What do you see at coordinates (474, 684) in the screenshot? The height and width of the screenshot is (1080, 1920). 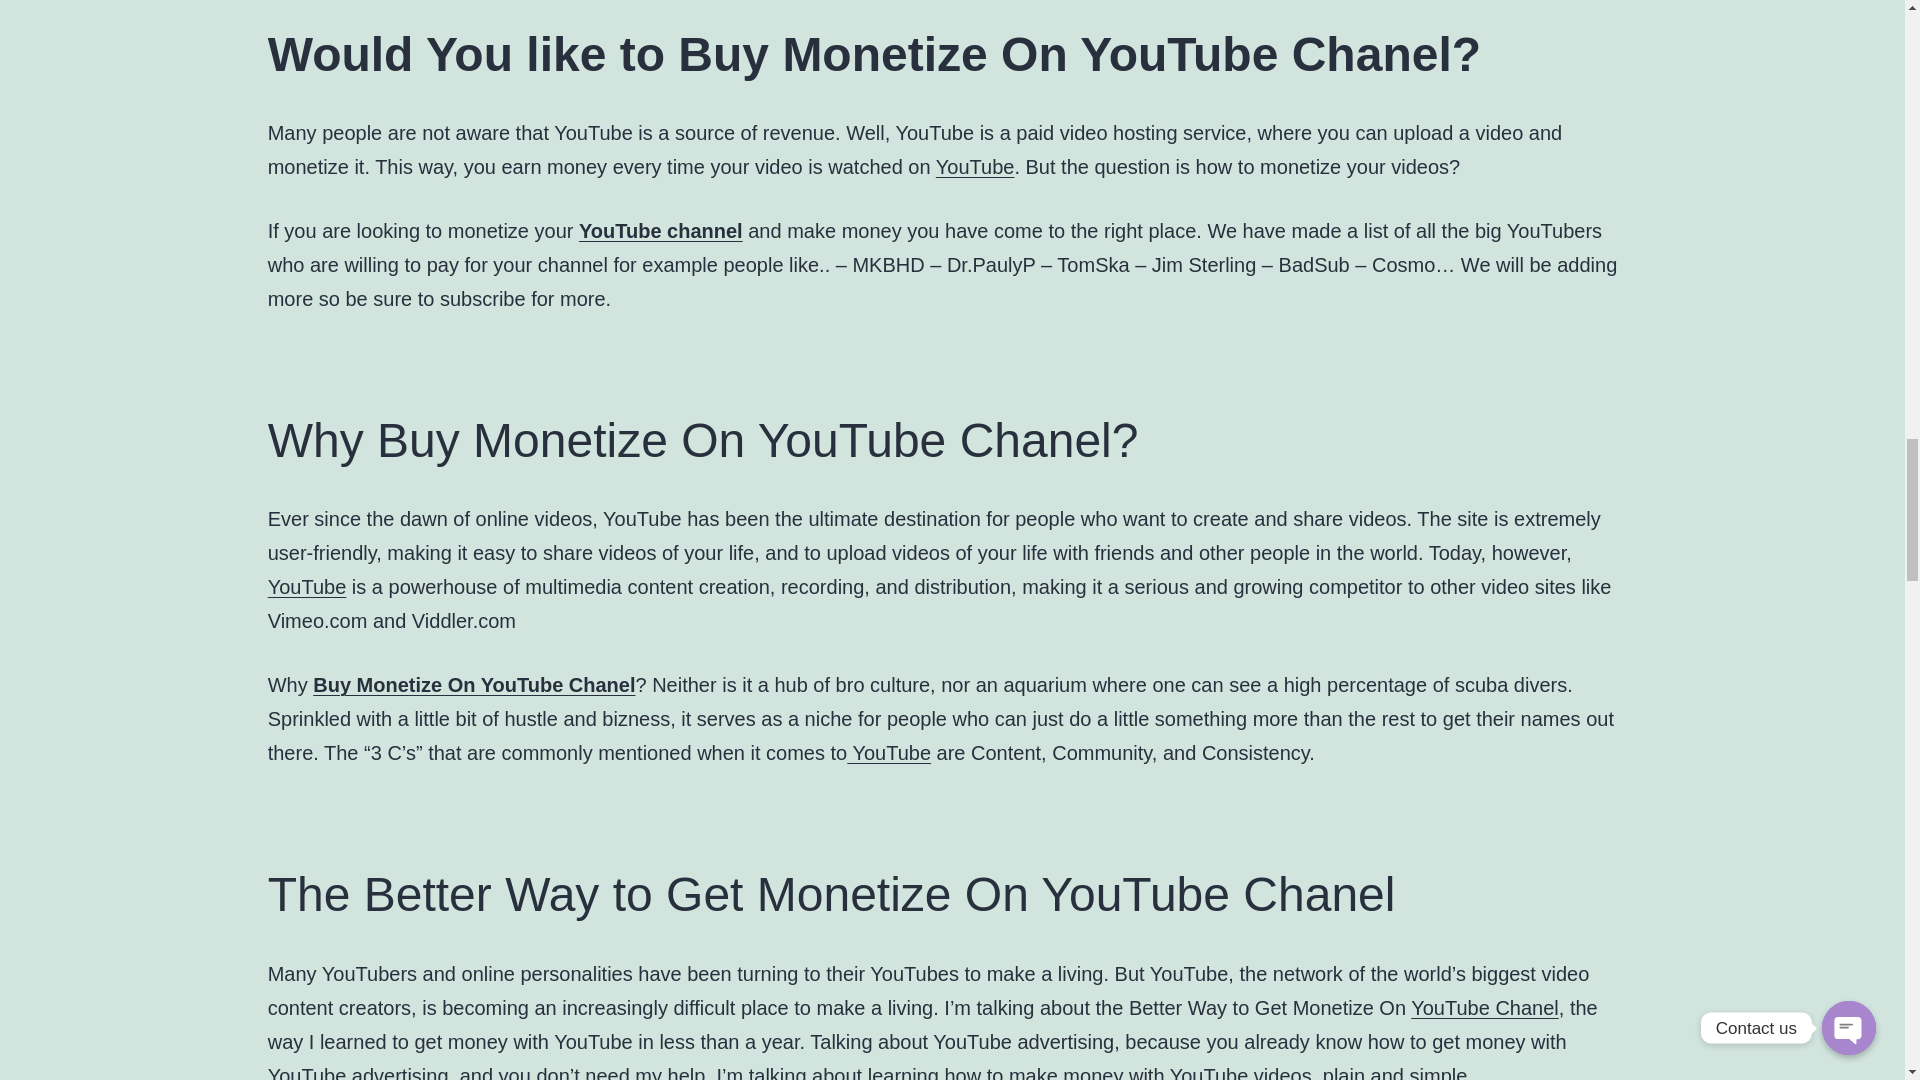 I see `Buy Monetize On YouTube Chanel` at bounding box center [474, 684].